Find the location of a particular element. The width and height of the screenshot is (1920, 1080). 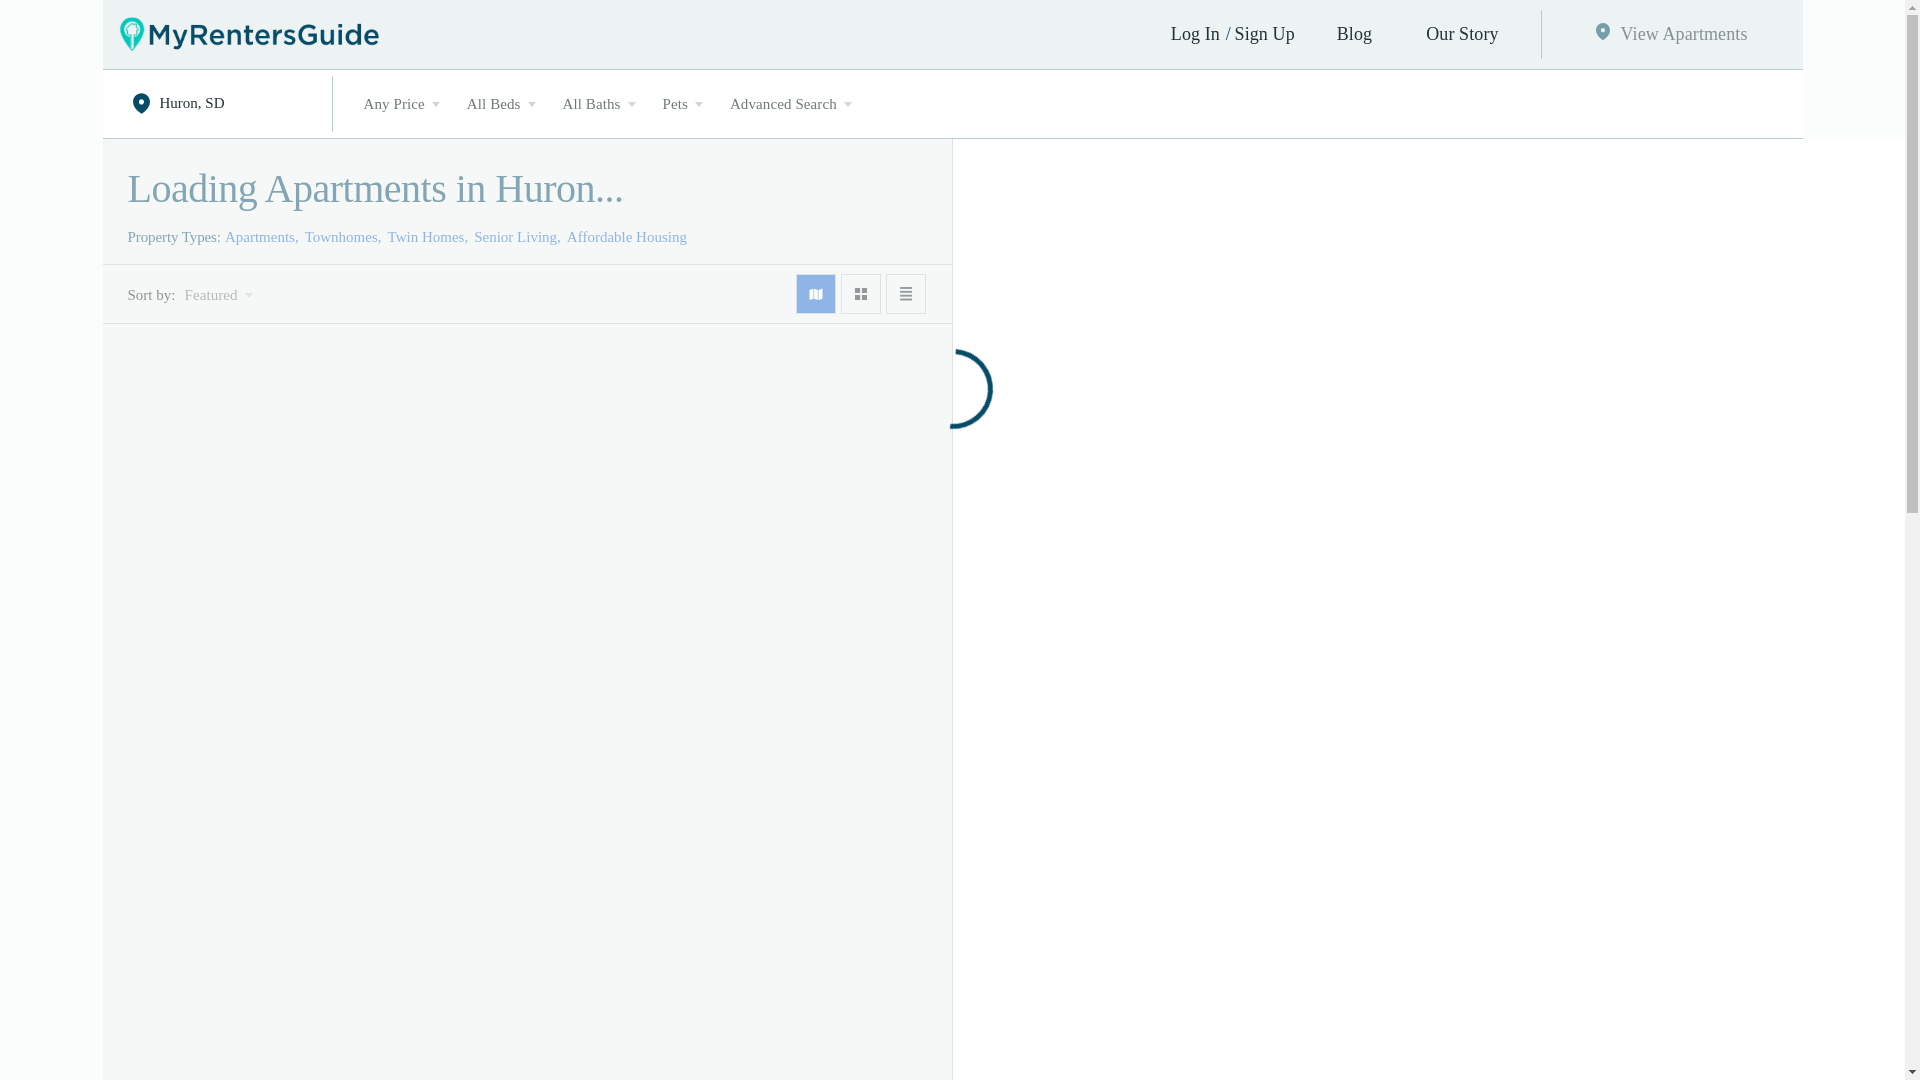

Apartments is located at coordinates (264, 236).